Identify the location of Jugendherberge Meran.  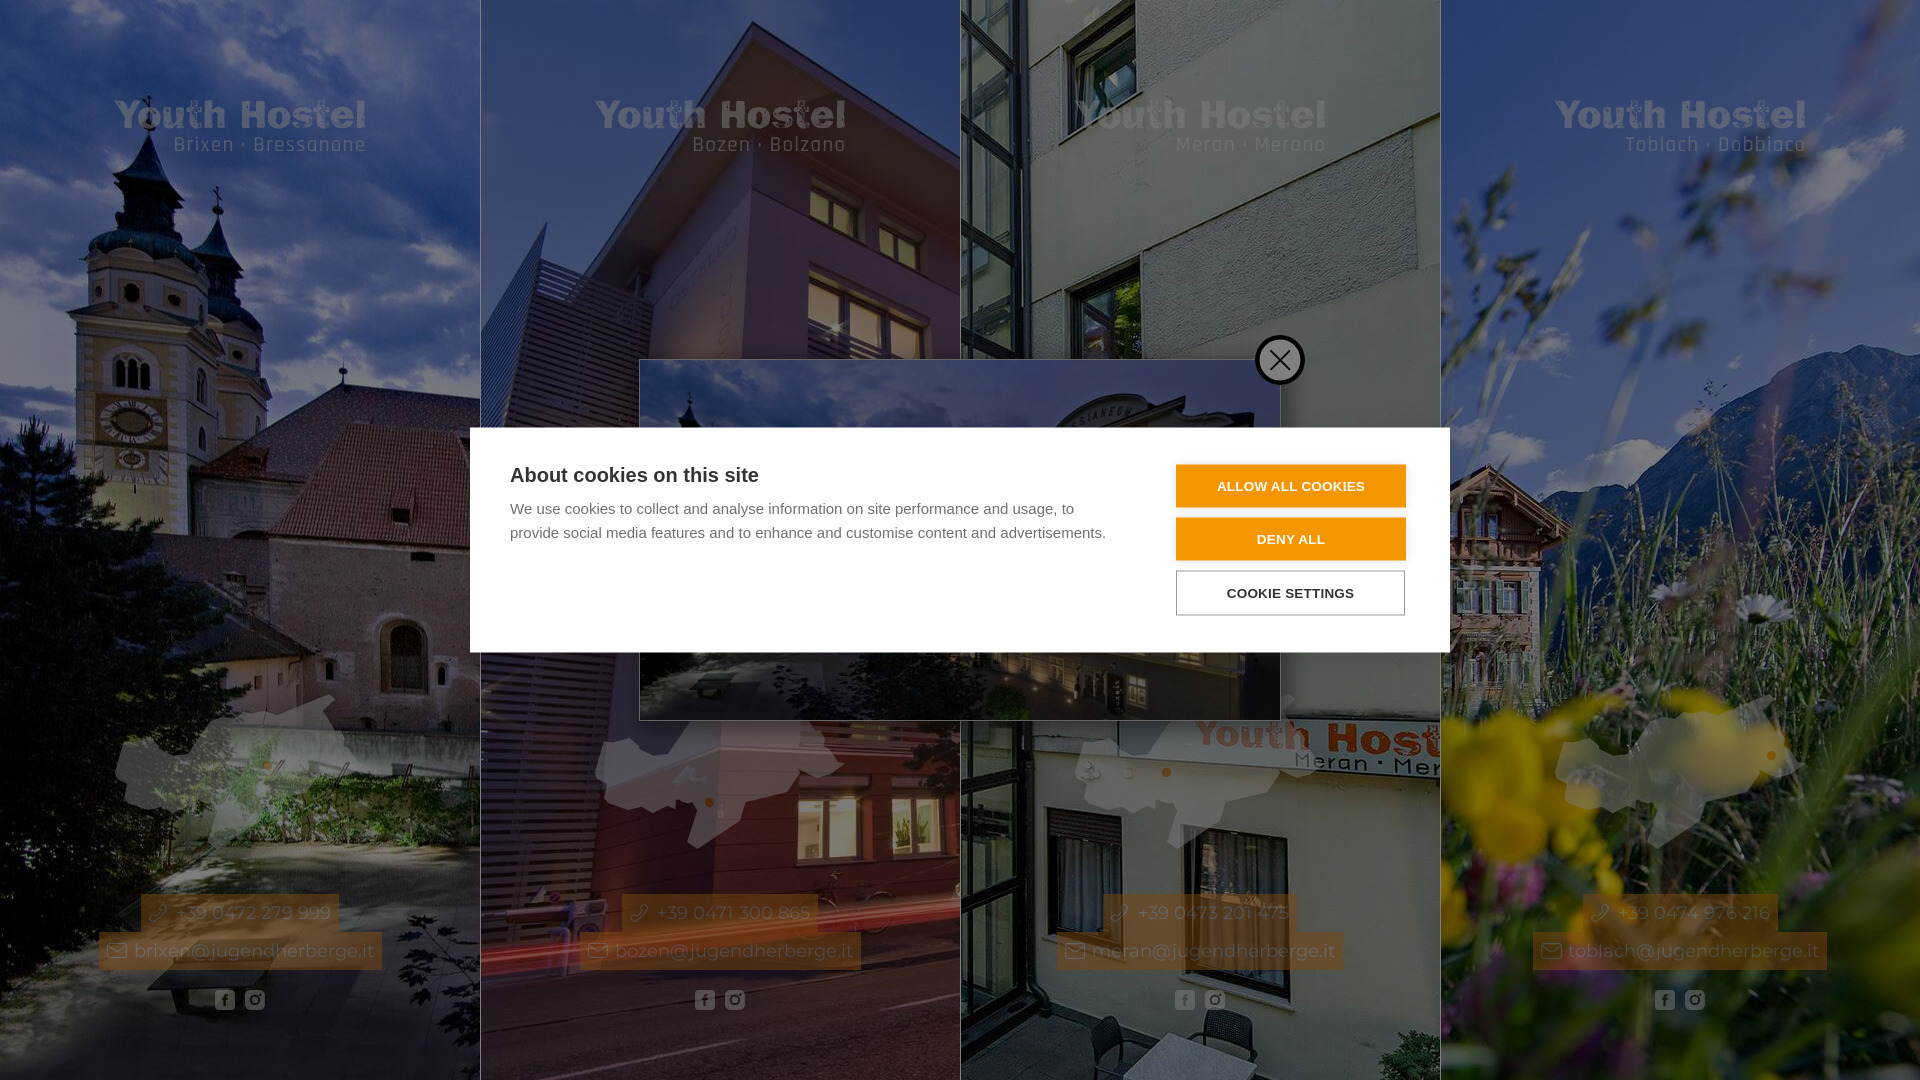
(1200, 126).